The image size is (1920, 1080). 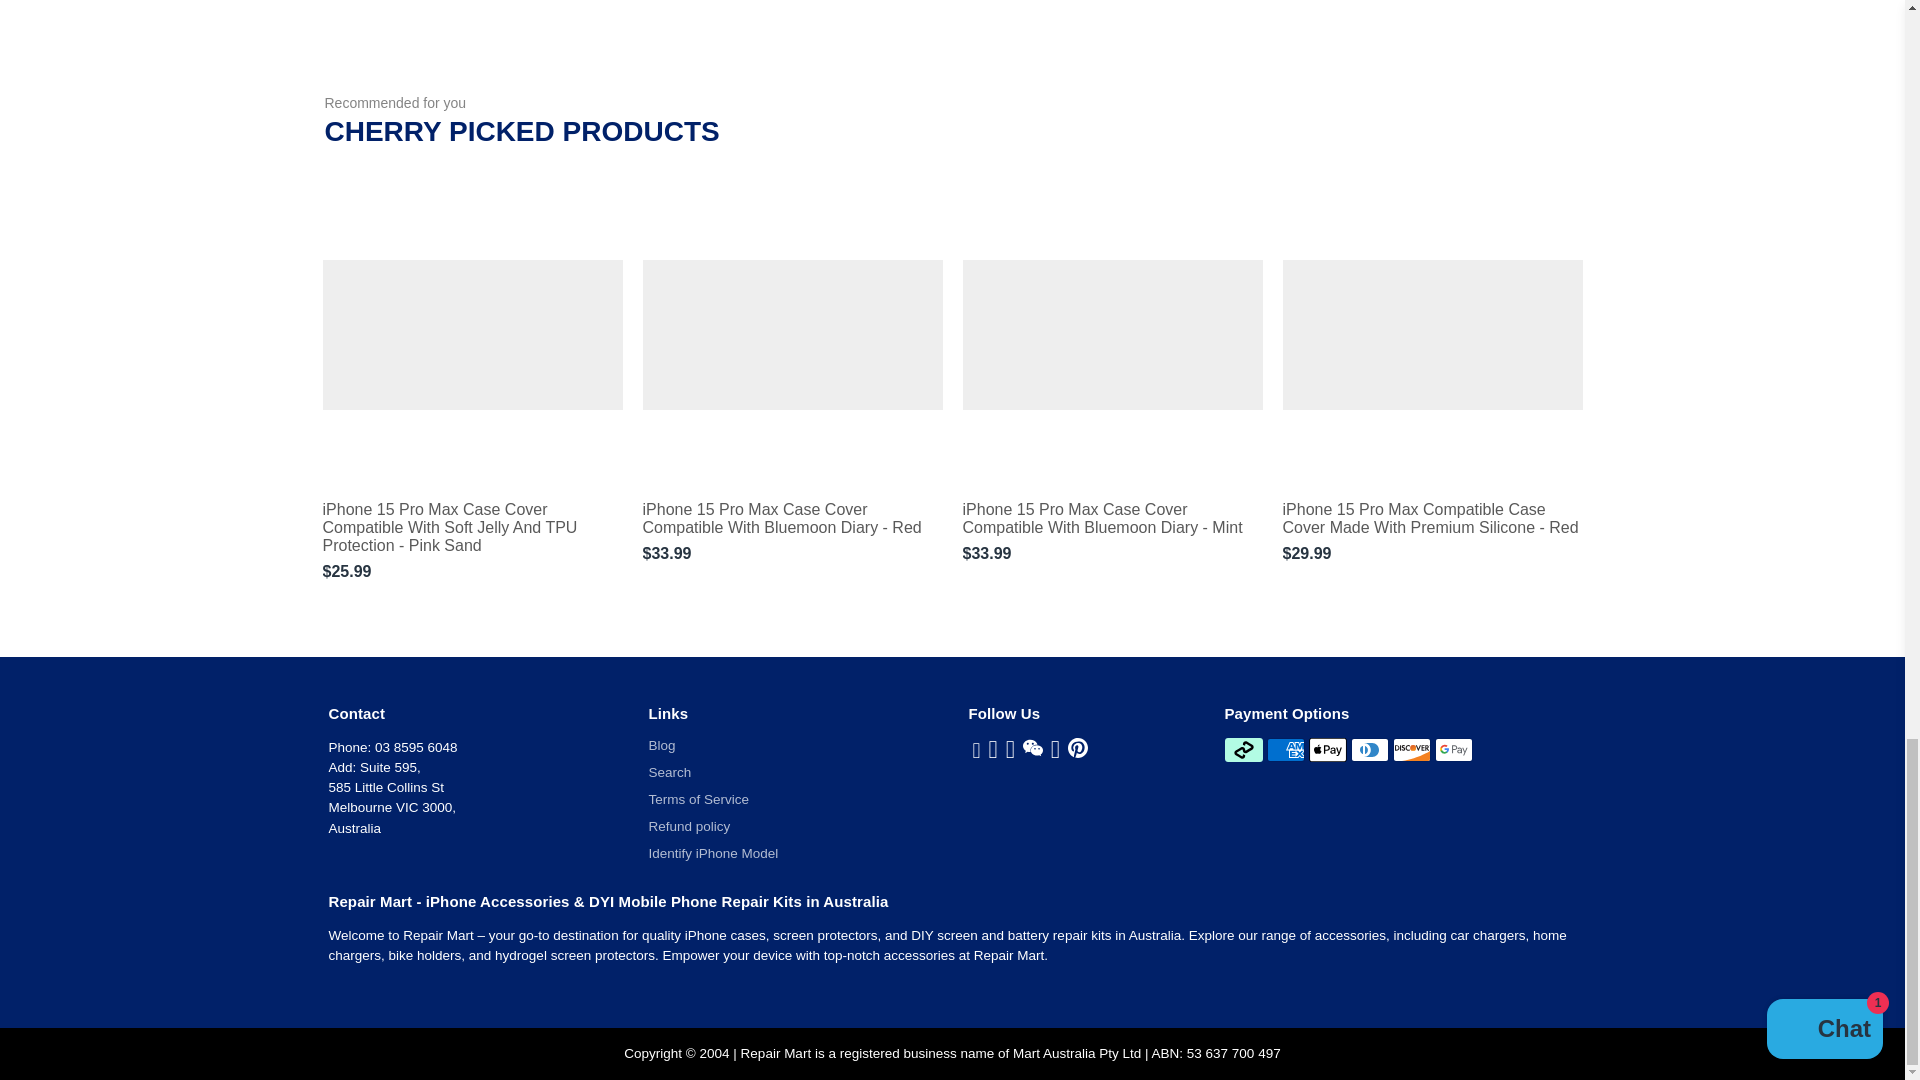 I want to click on WeChat icon, so click(x=1032, y=748).